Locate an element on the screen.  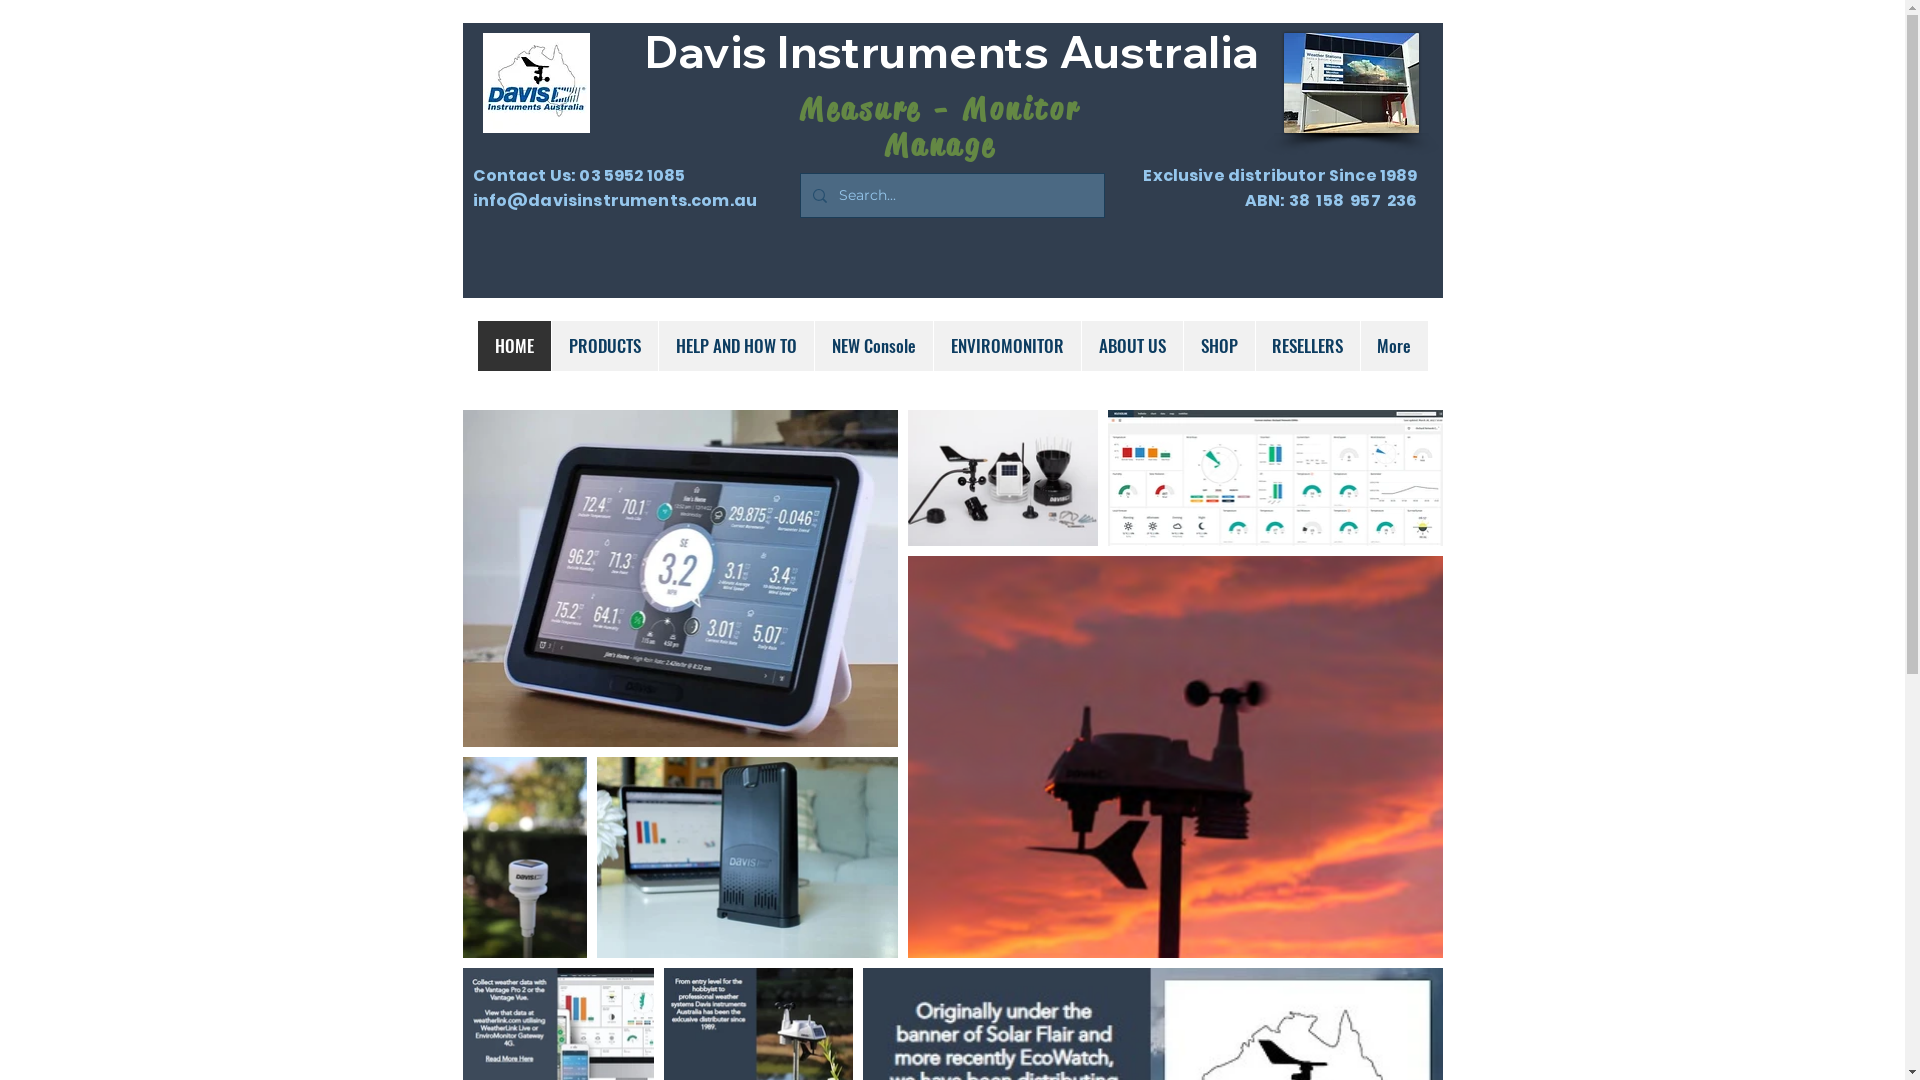
SHOP is located at coordinates (1218, 346).